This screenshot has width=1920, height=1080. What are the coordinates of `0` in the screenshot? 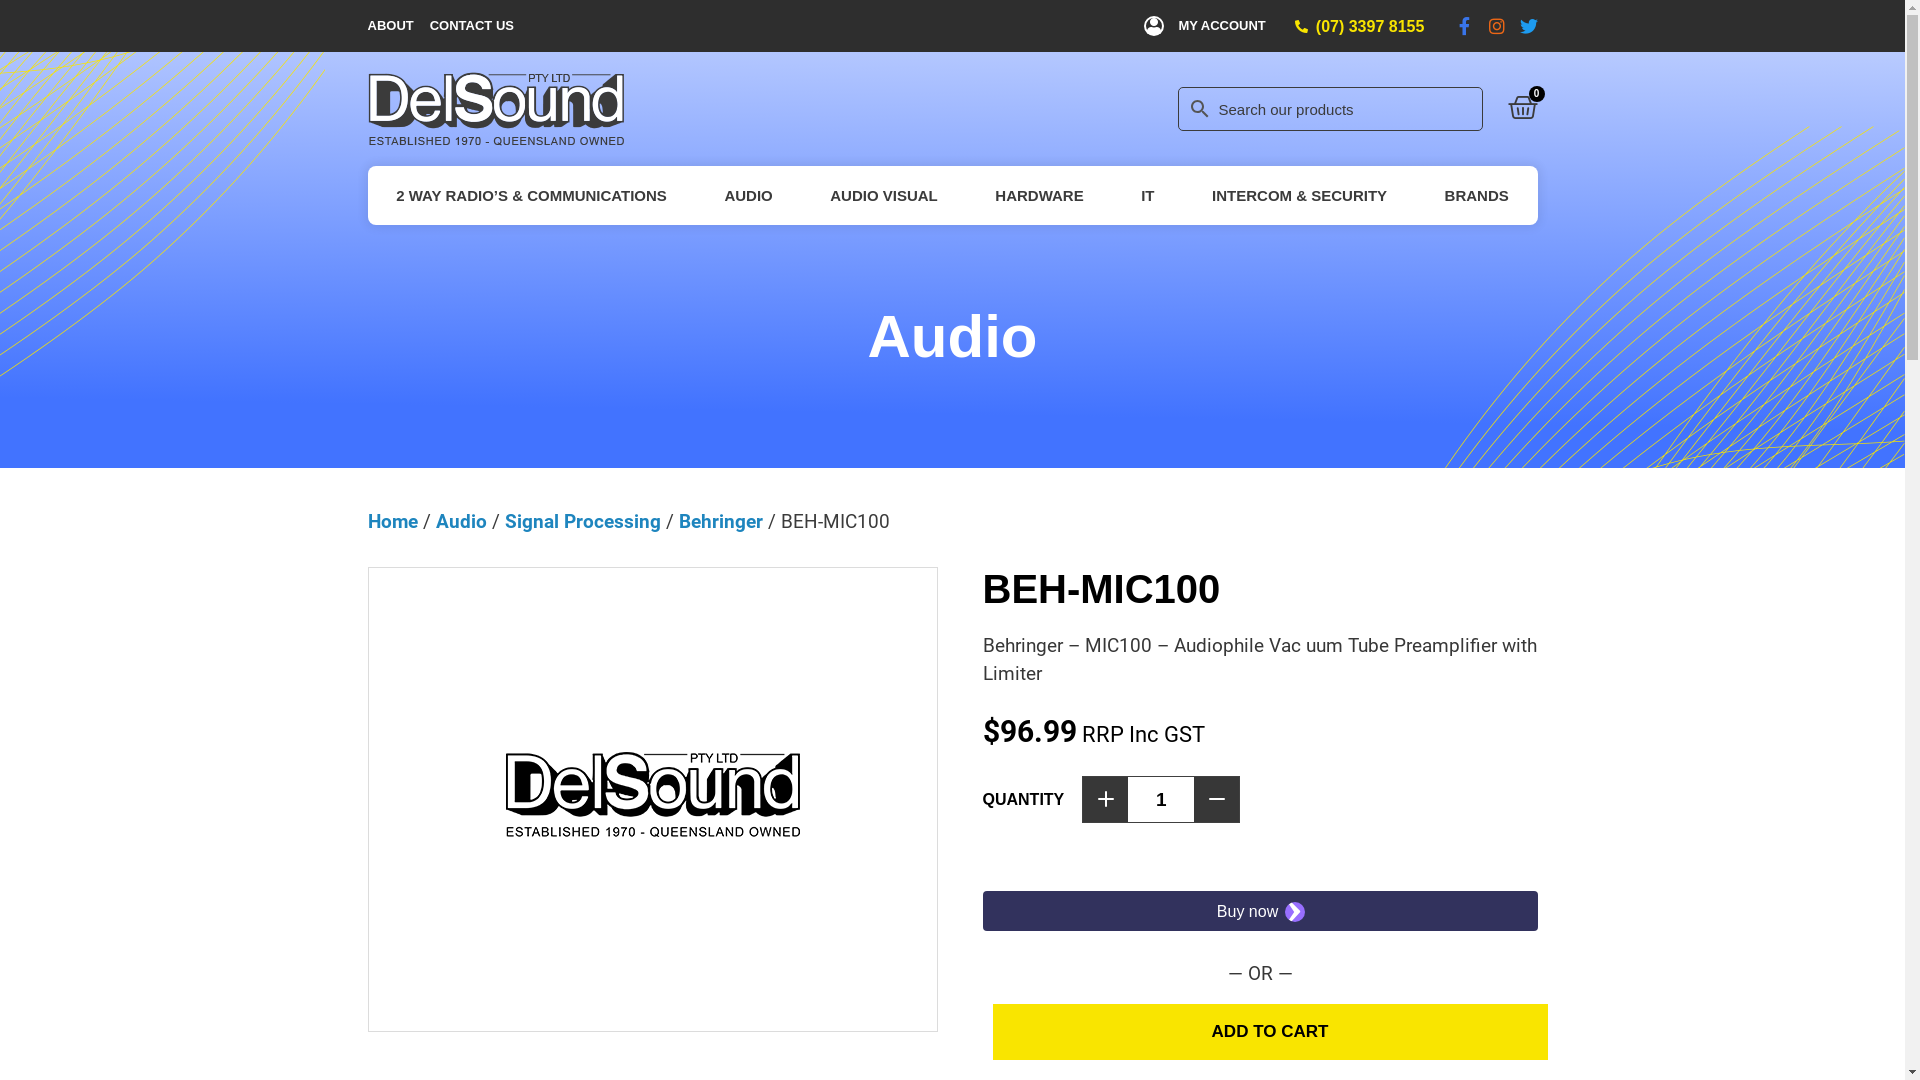 It's located at (1523, 108).